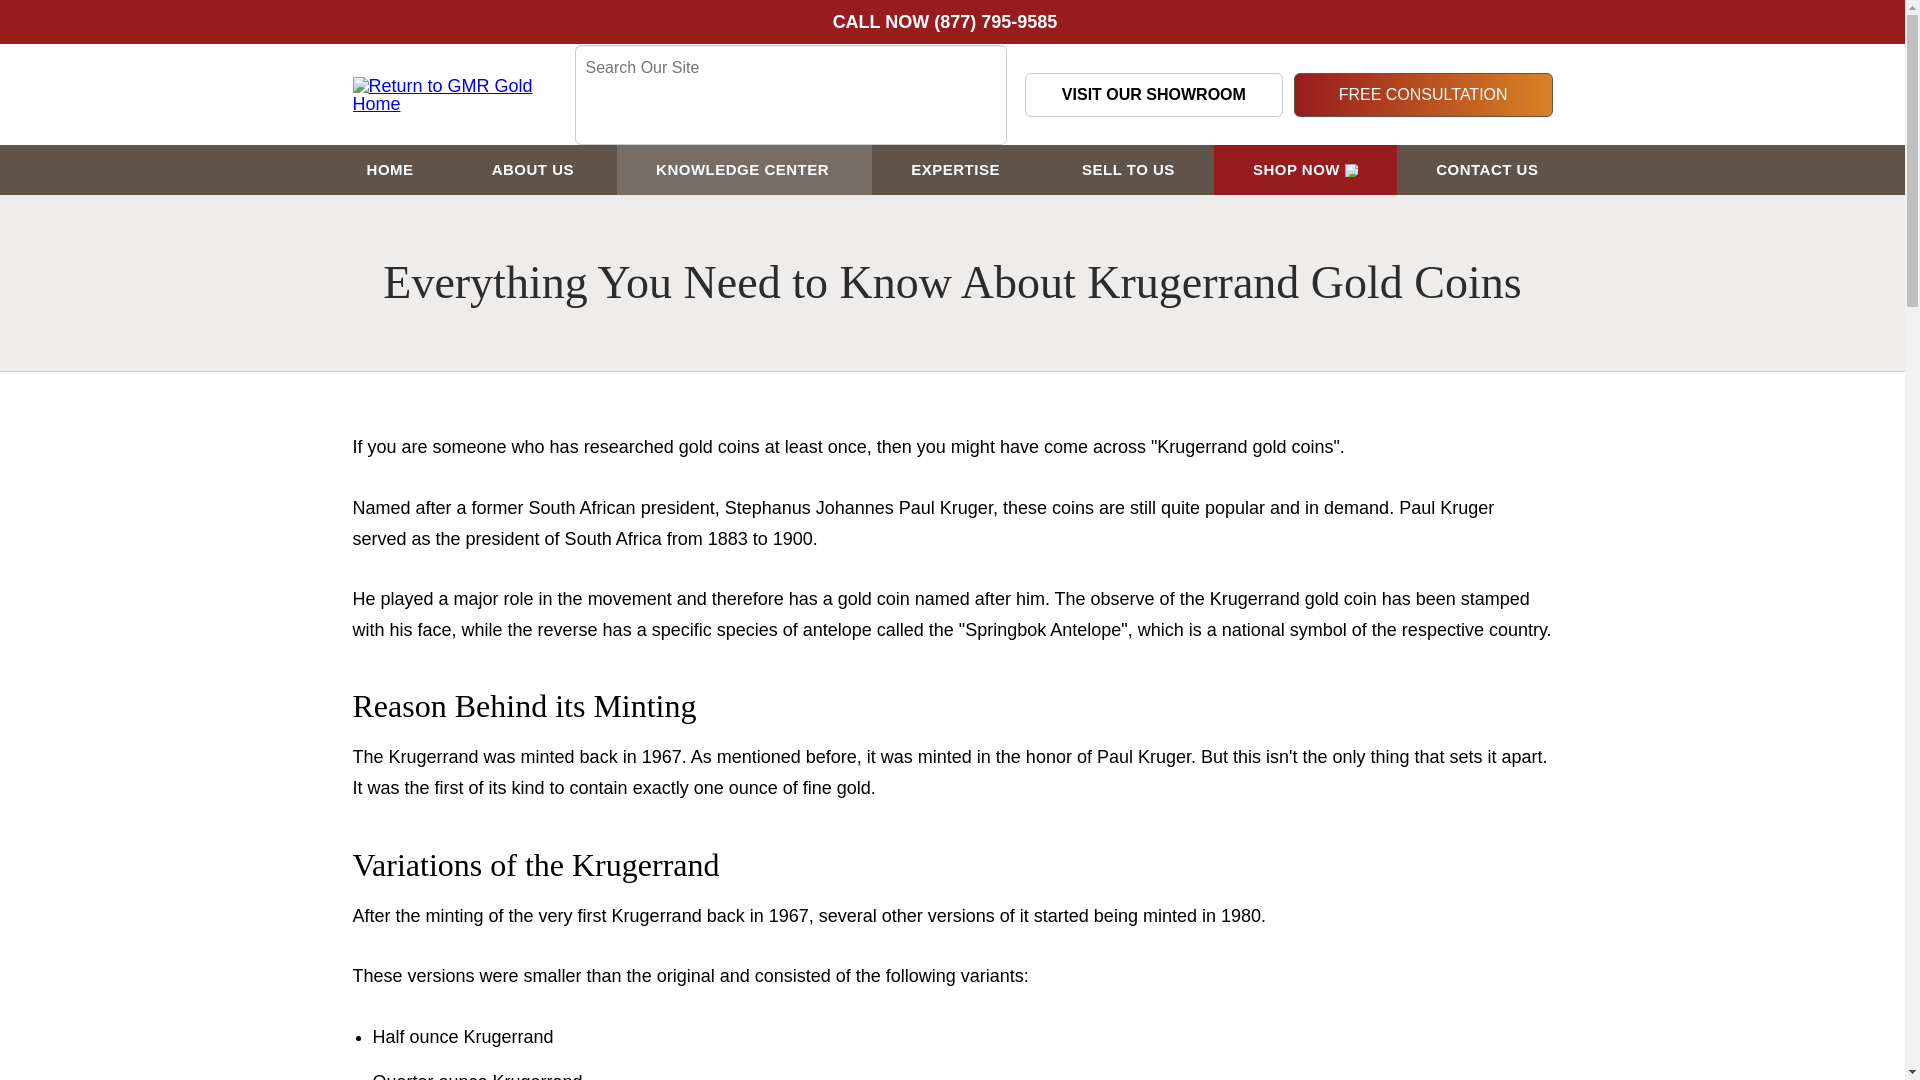  Describe the element at coordinates (1424, 94) in the screenshot. I see `FREE CONSULTATION` at that location.